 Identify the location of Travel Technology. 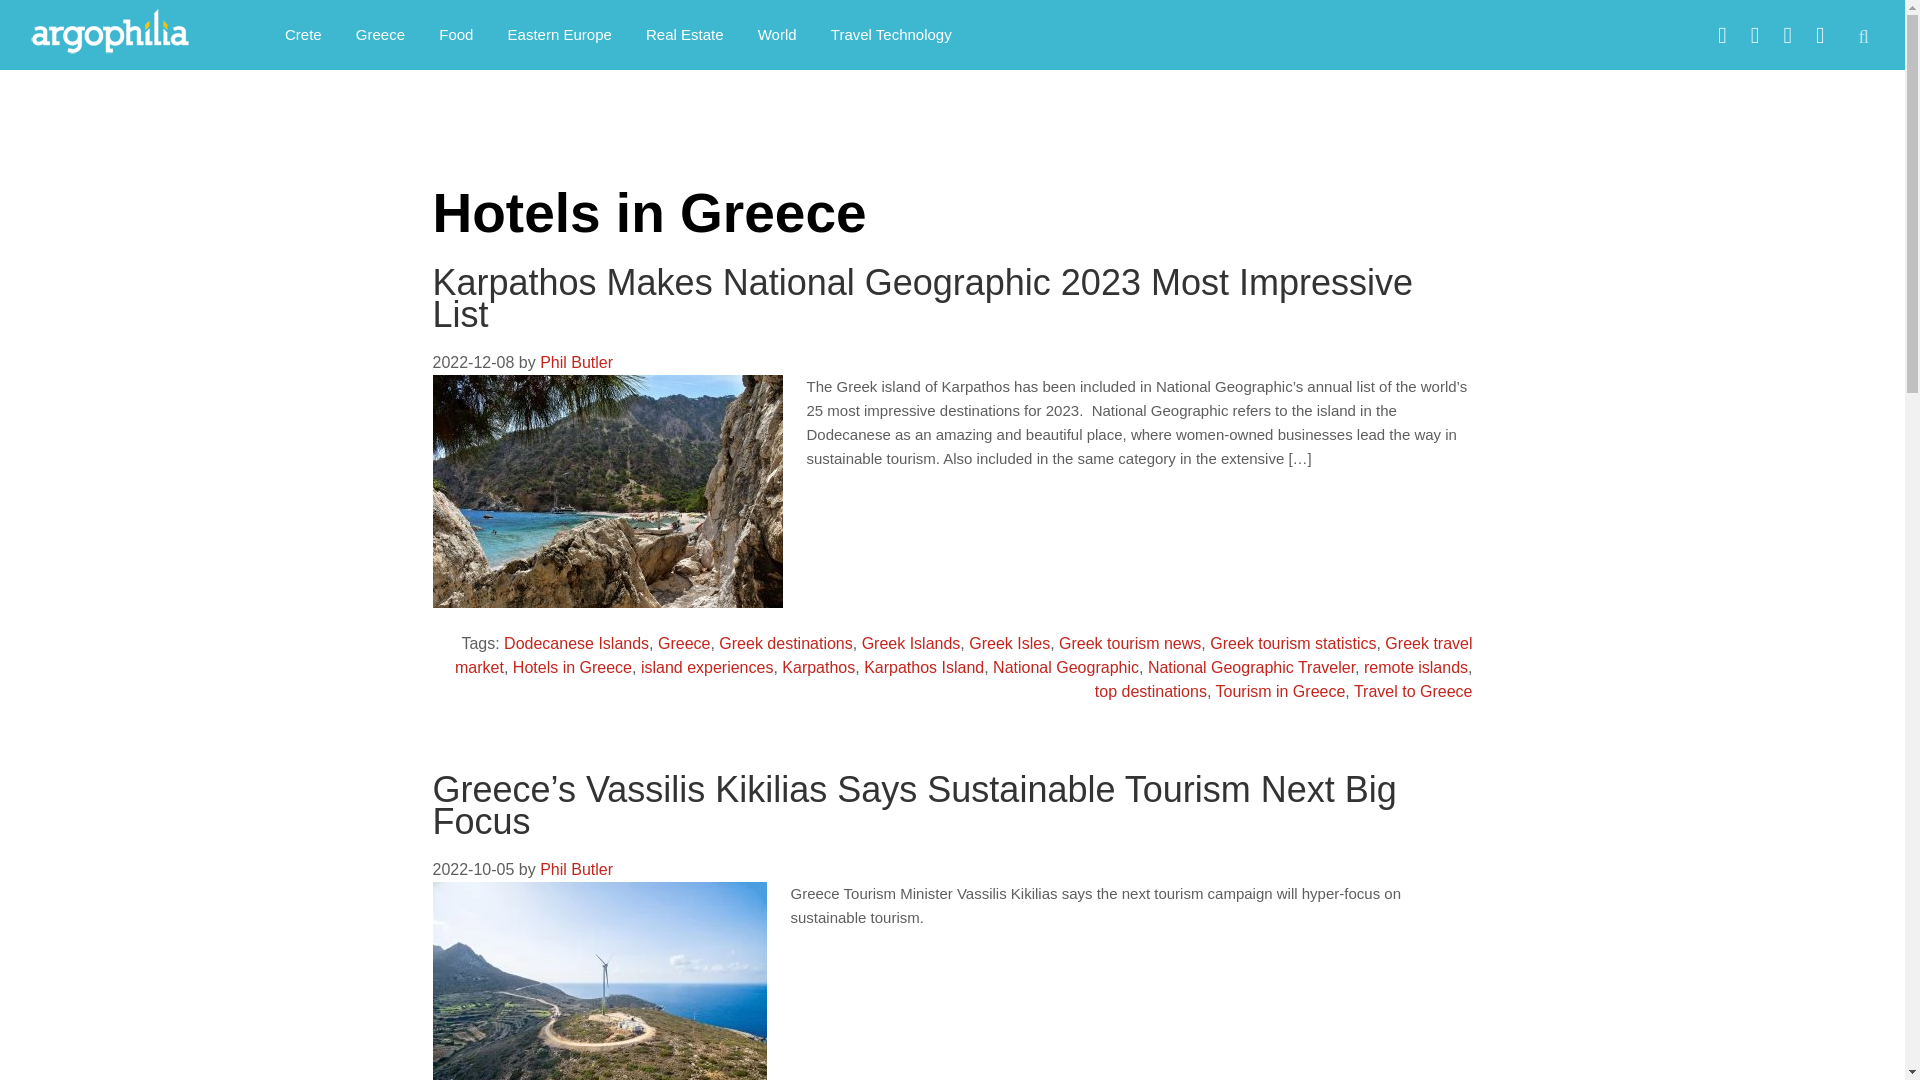
(892, 34).